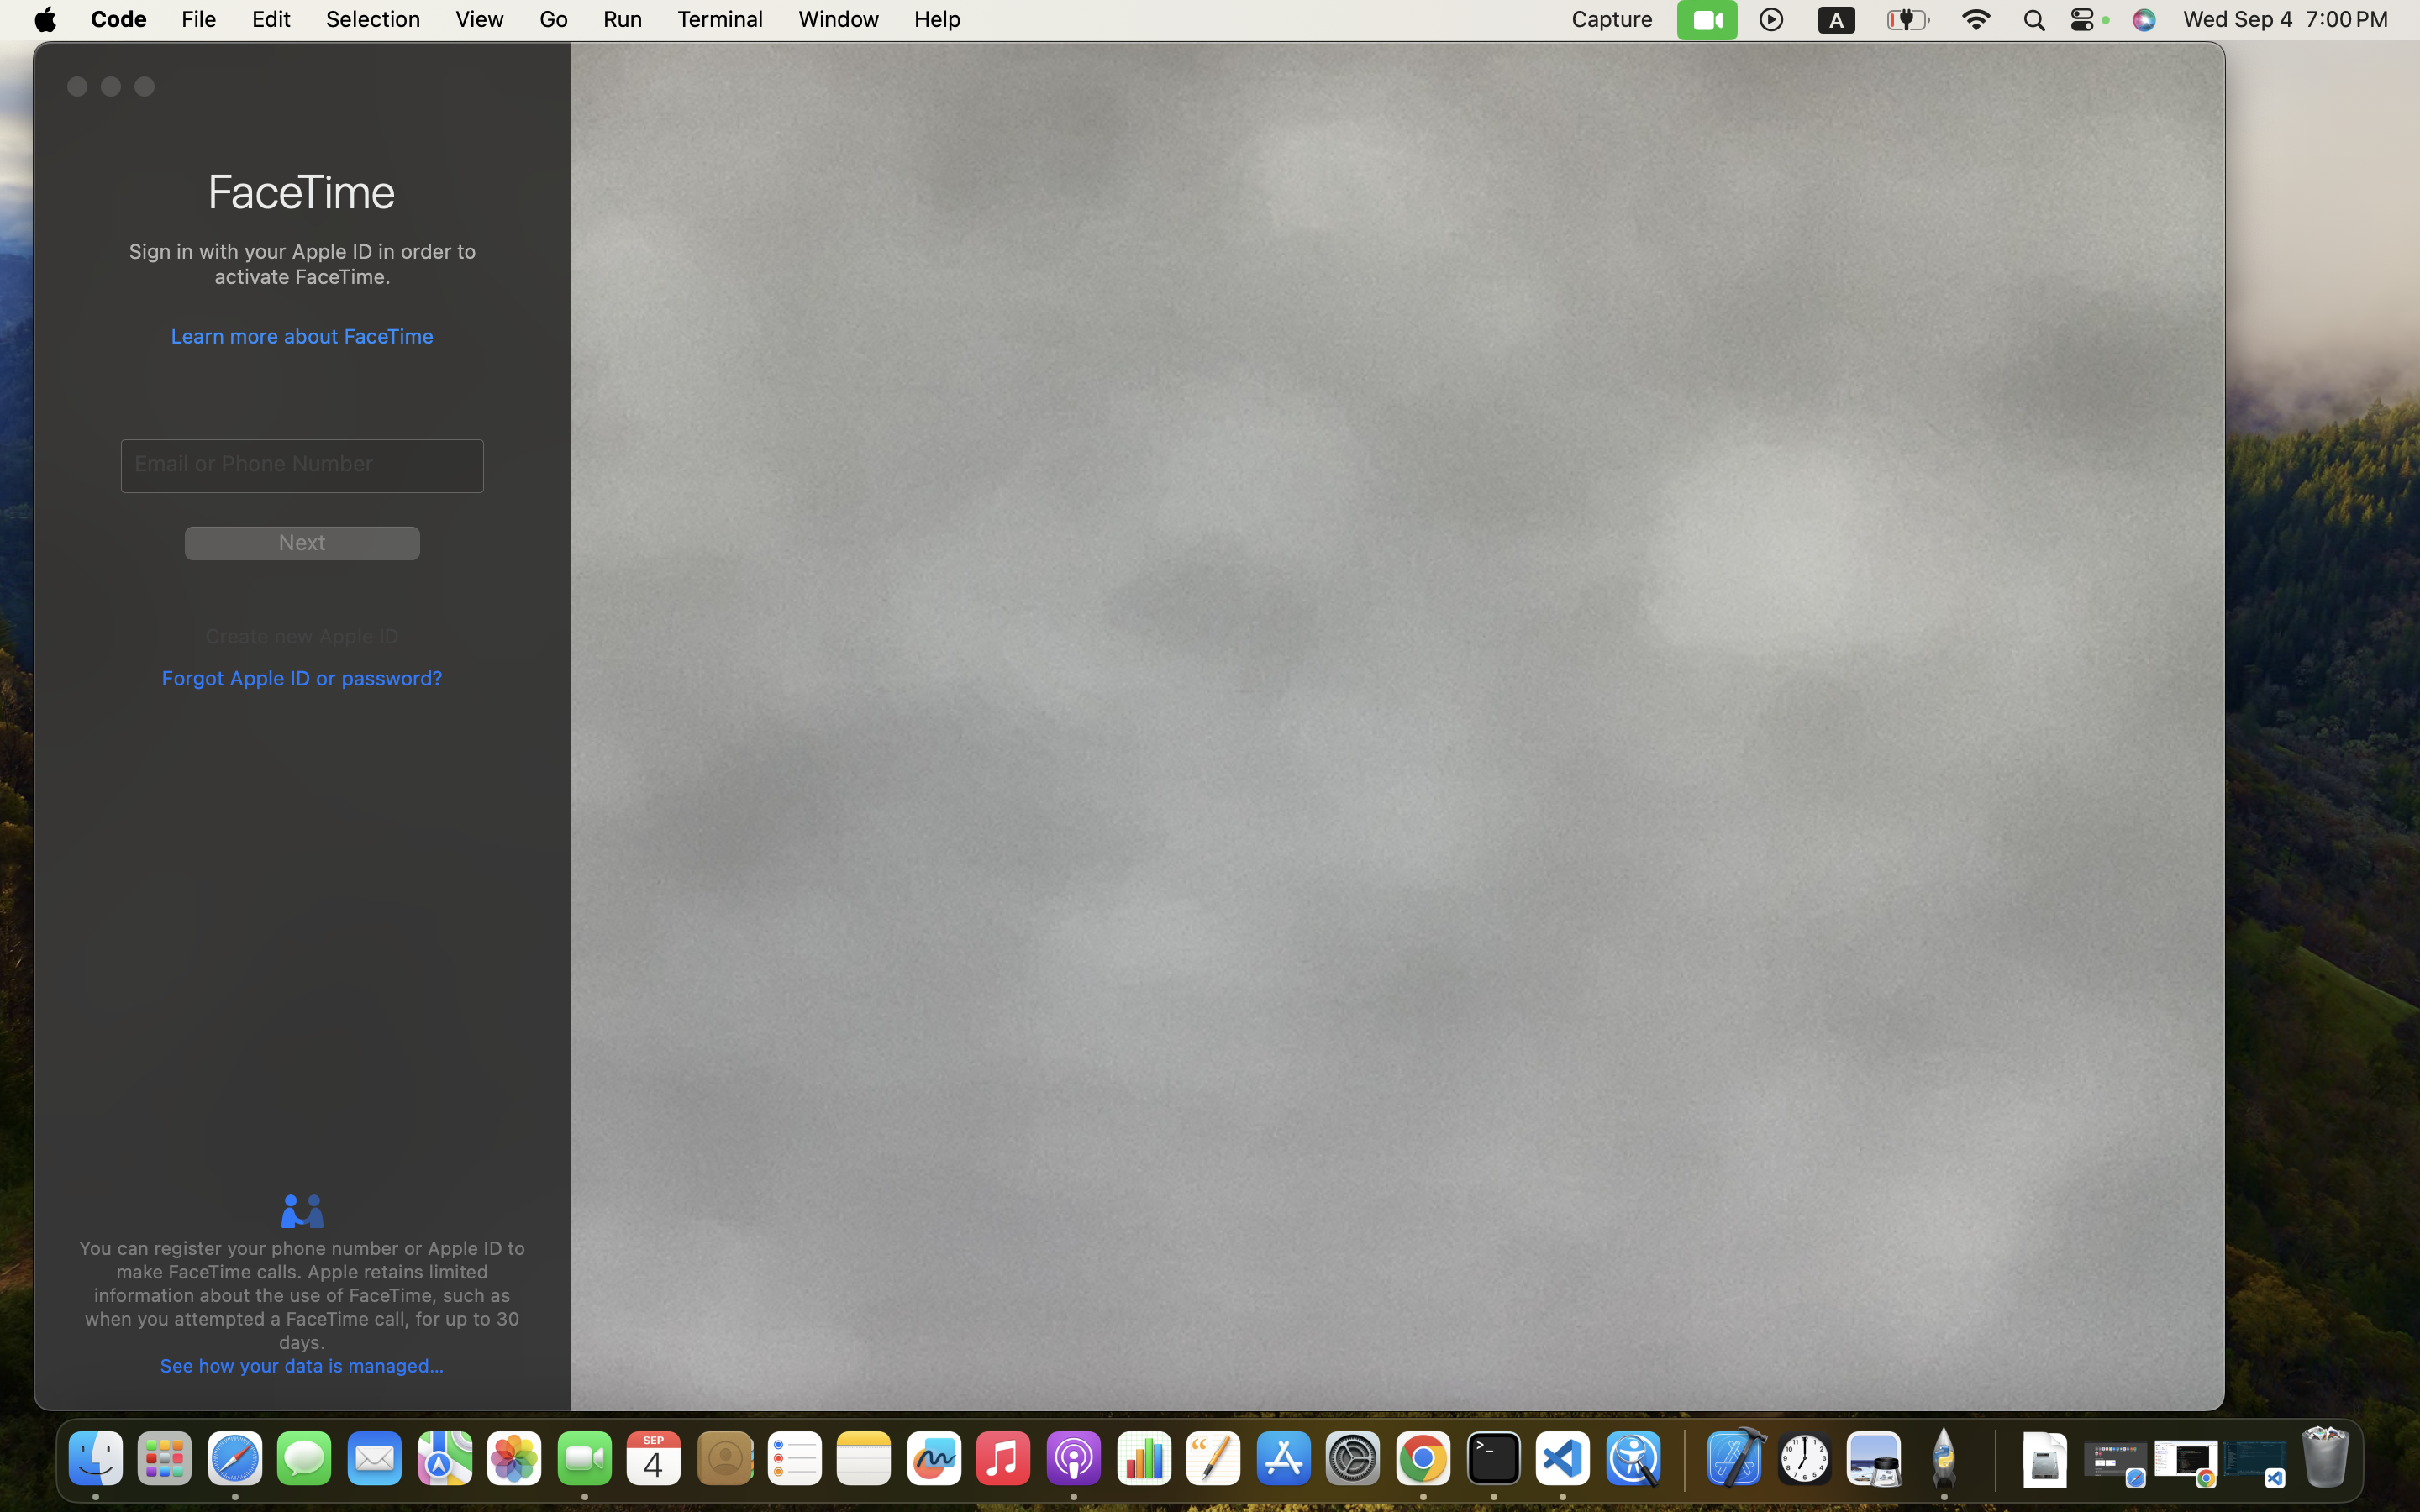 Image resolution: width=2420 pixels, height=1512 pixels. Describe the element at coordinates (302, 191) in the screenshot. I see `FaceTime` at that location.